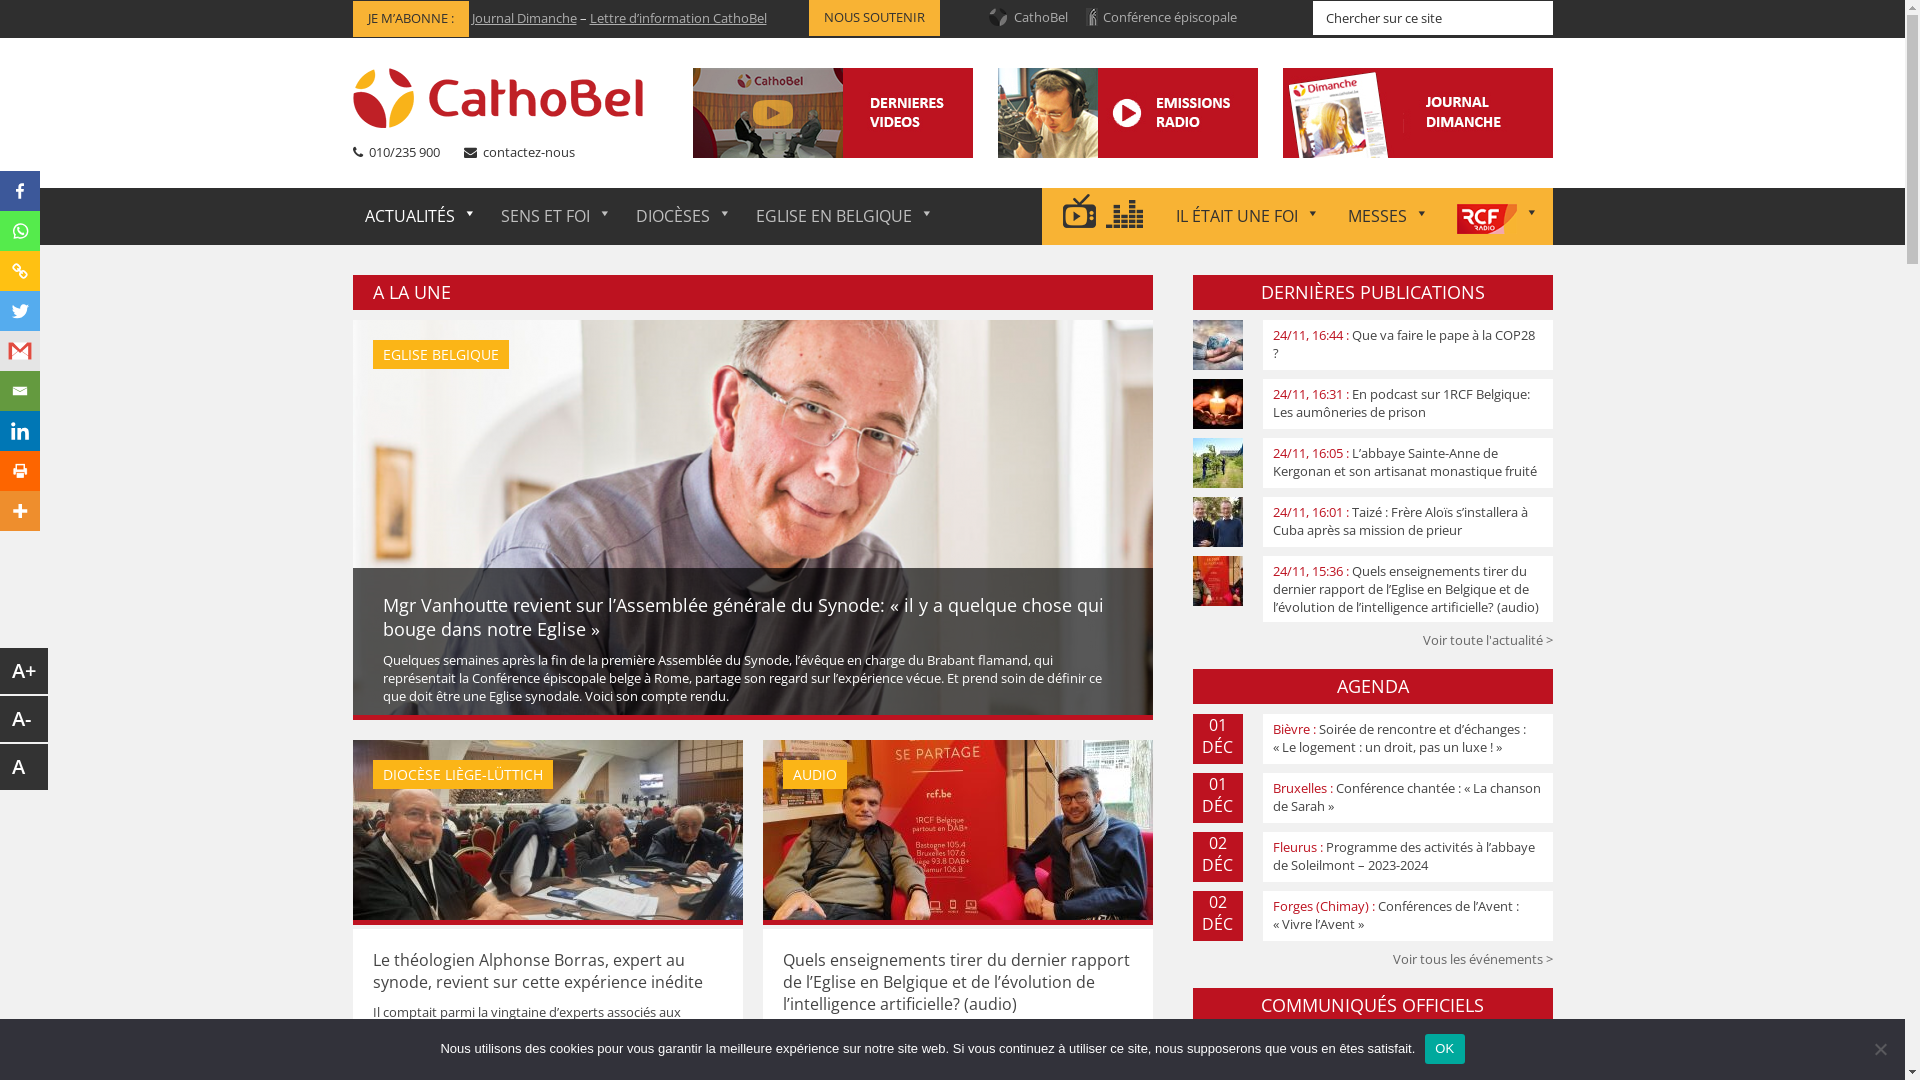 The height and width of the screenshot is (1080, 1920). What do you see at coordinates (20, 191) in the screenshot?
I see `Facebook` at bounding box center [20, 191].